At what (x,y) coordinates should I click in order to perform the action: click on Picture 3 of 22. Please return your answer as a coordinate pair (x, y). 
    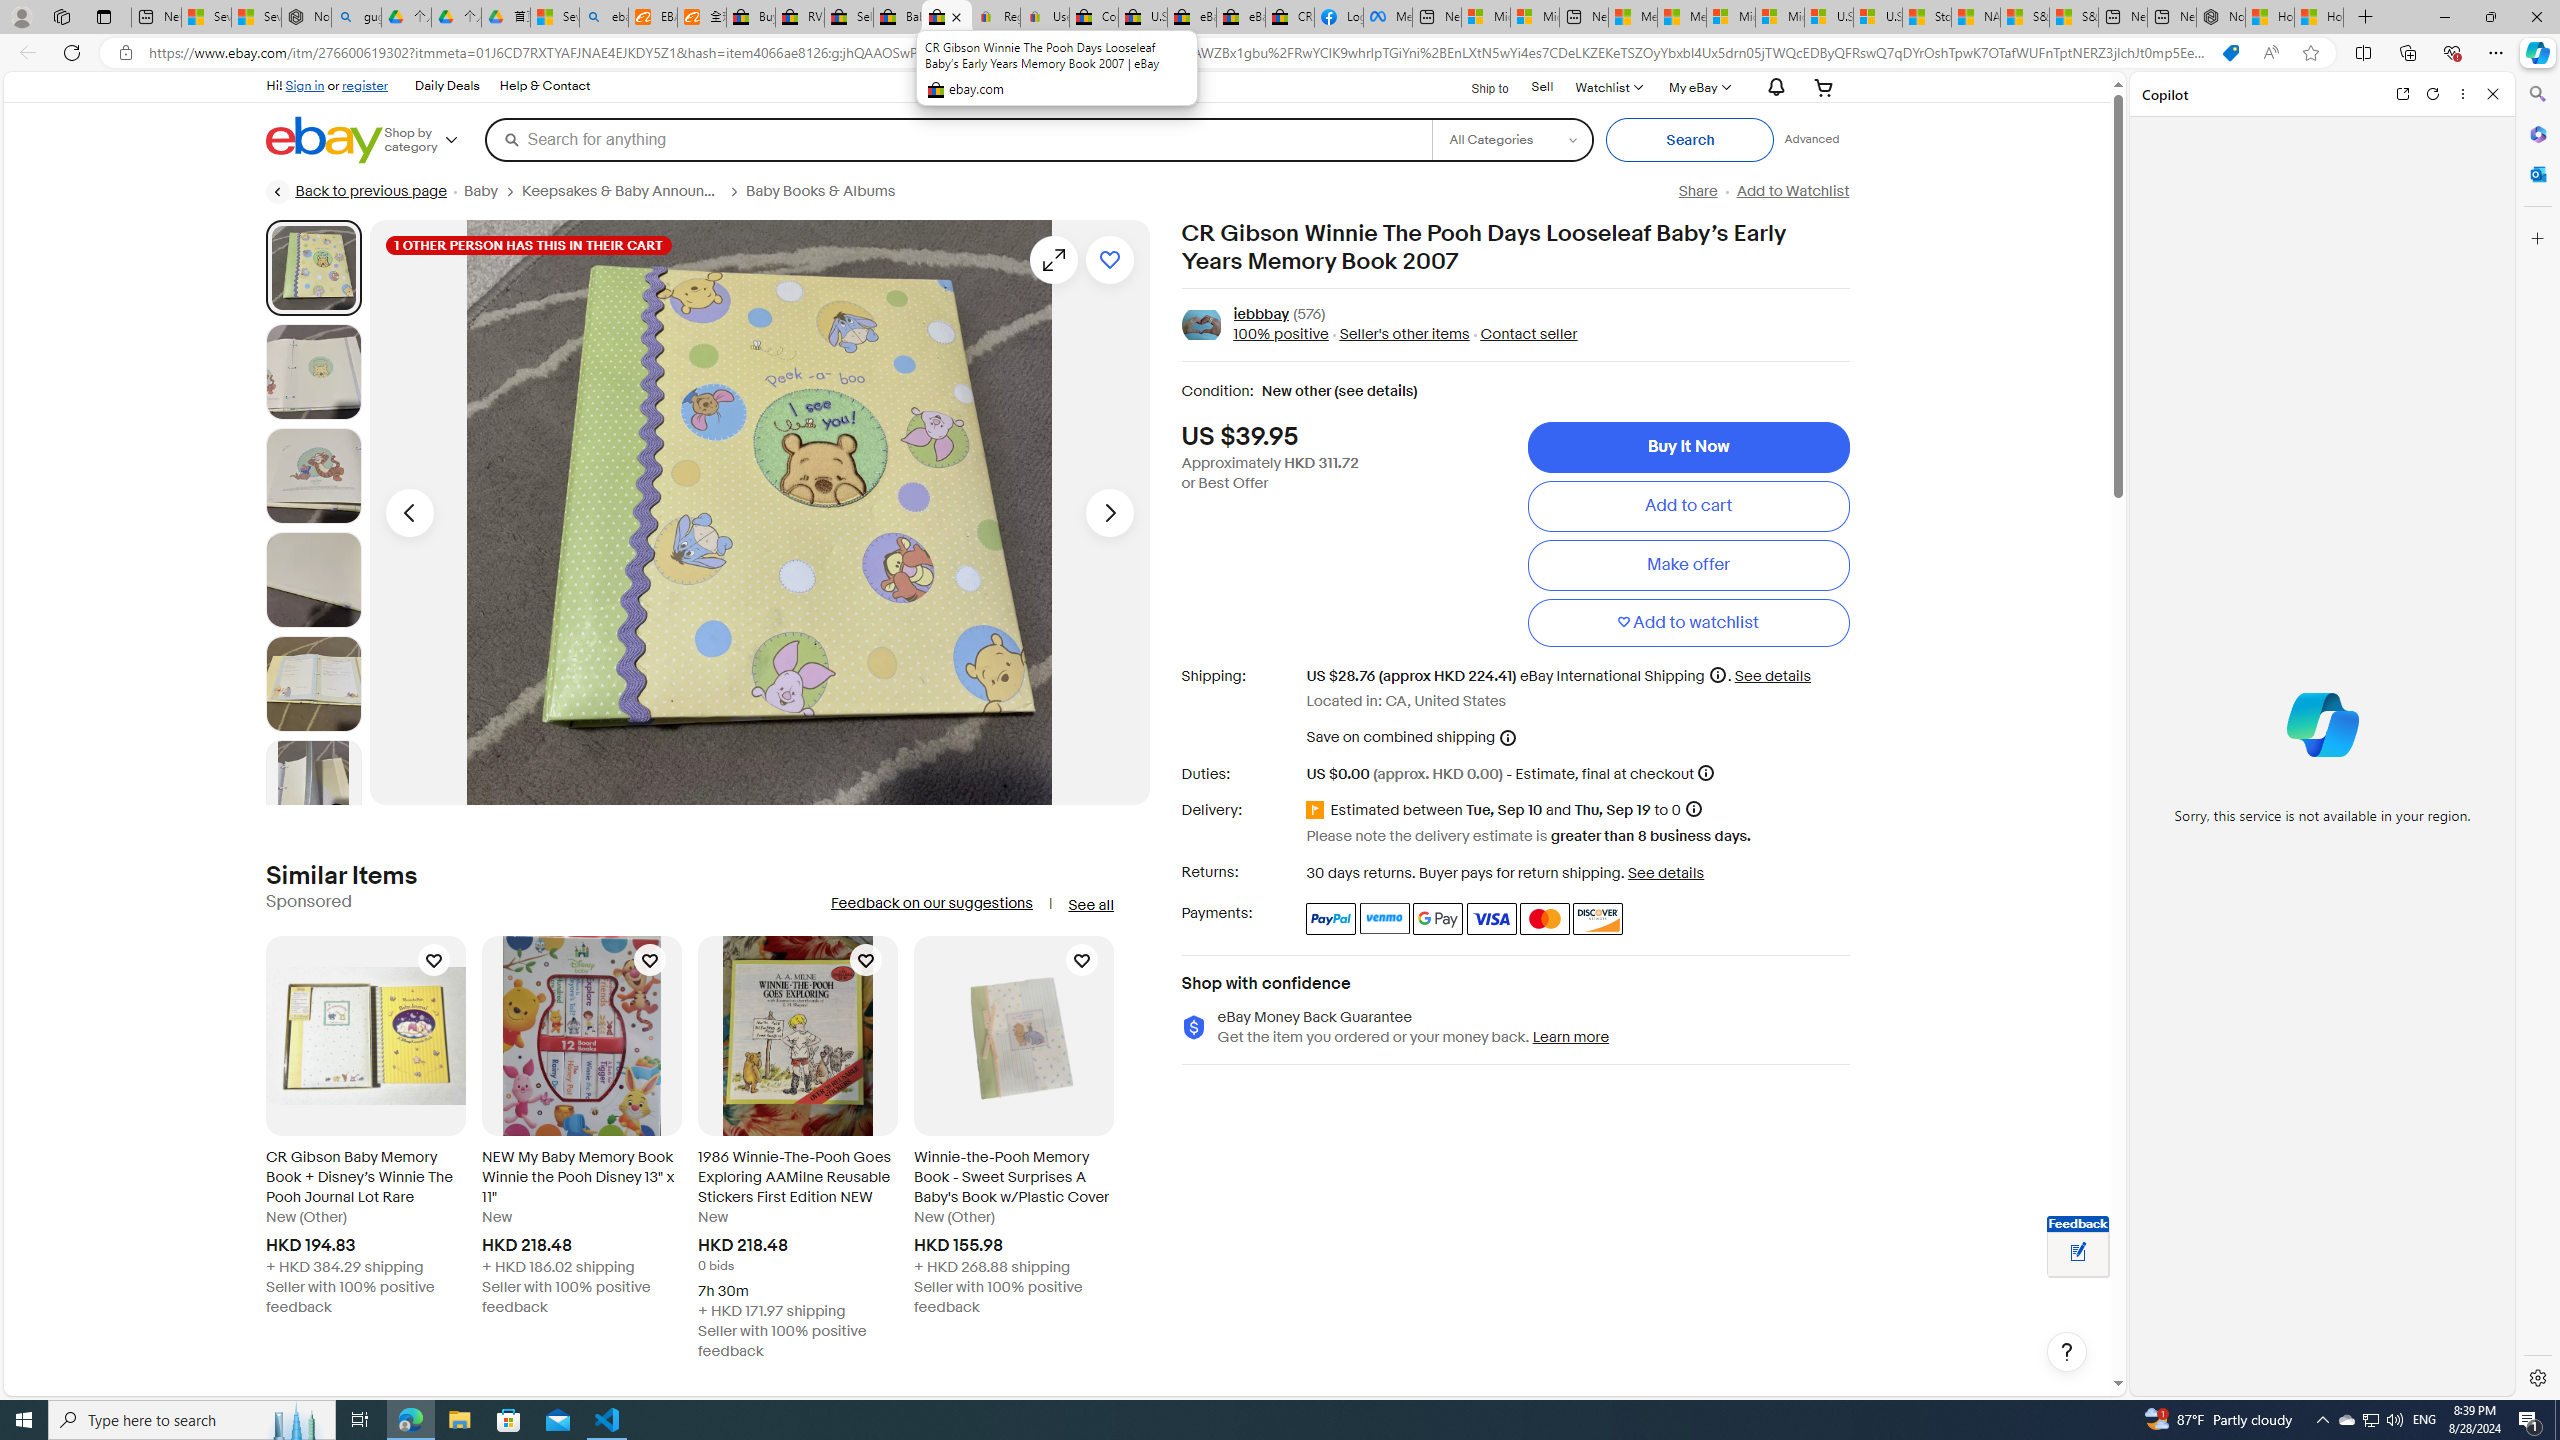
    Looking at the image, I should click on (313, 476).